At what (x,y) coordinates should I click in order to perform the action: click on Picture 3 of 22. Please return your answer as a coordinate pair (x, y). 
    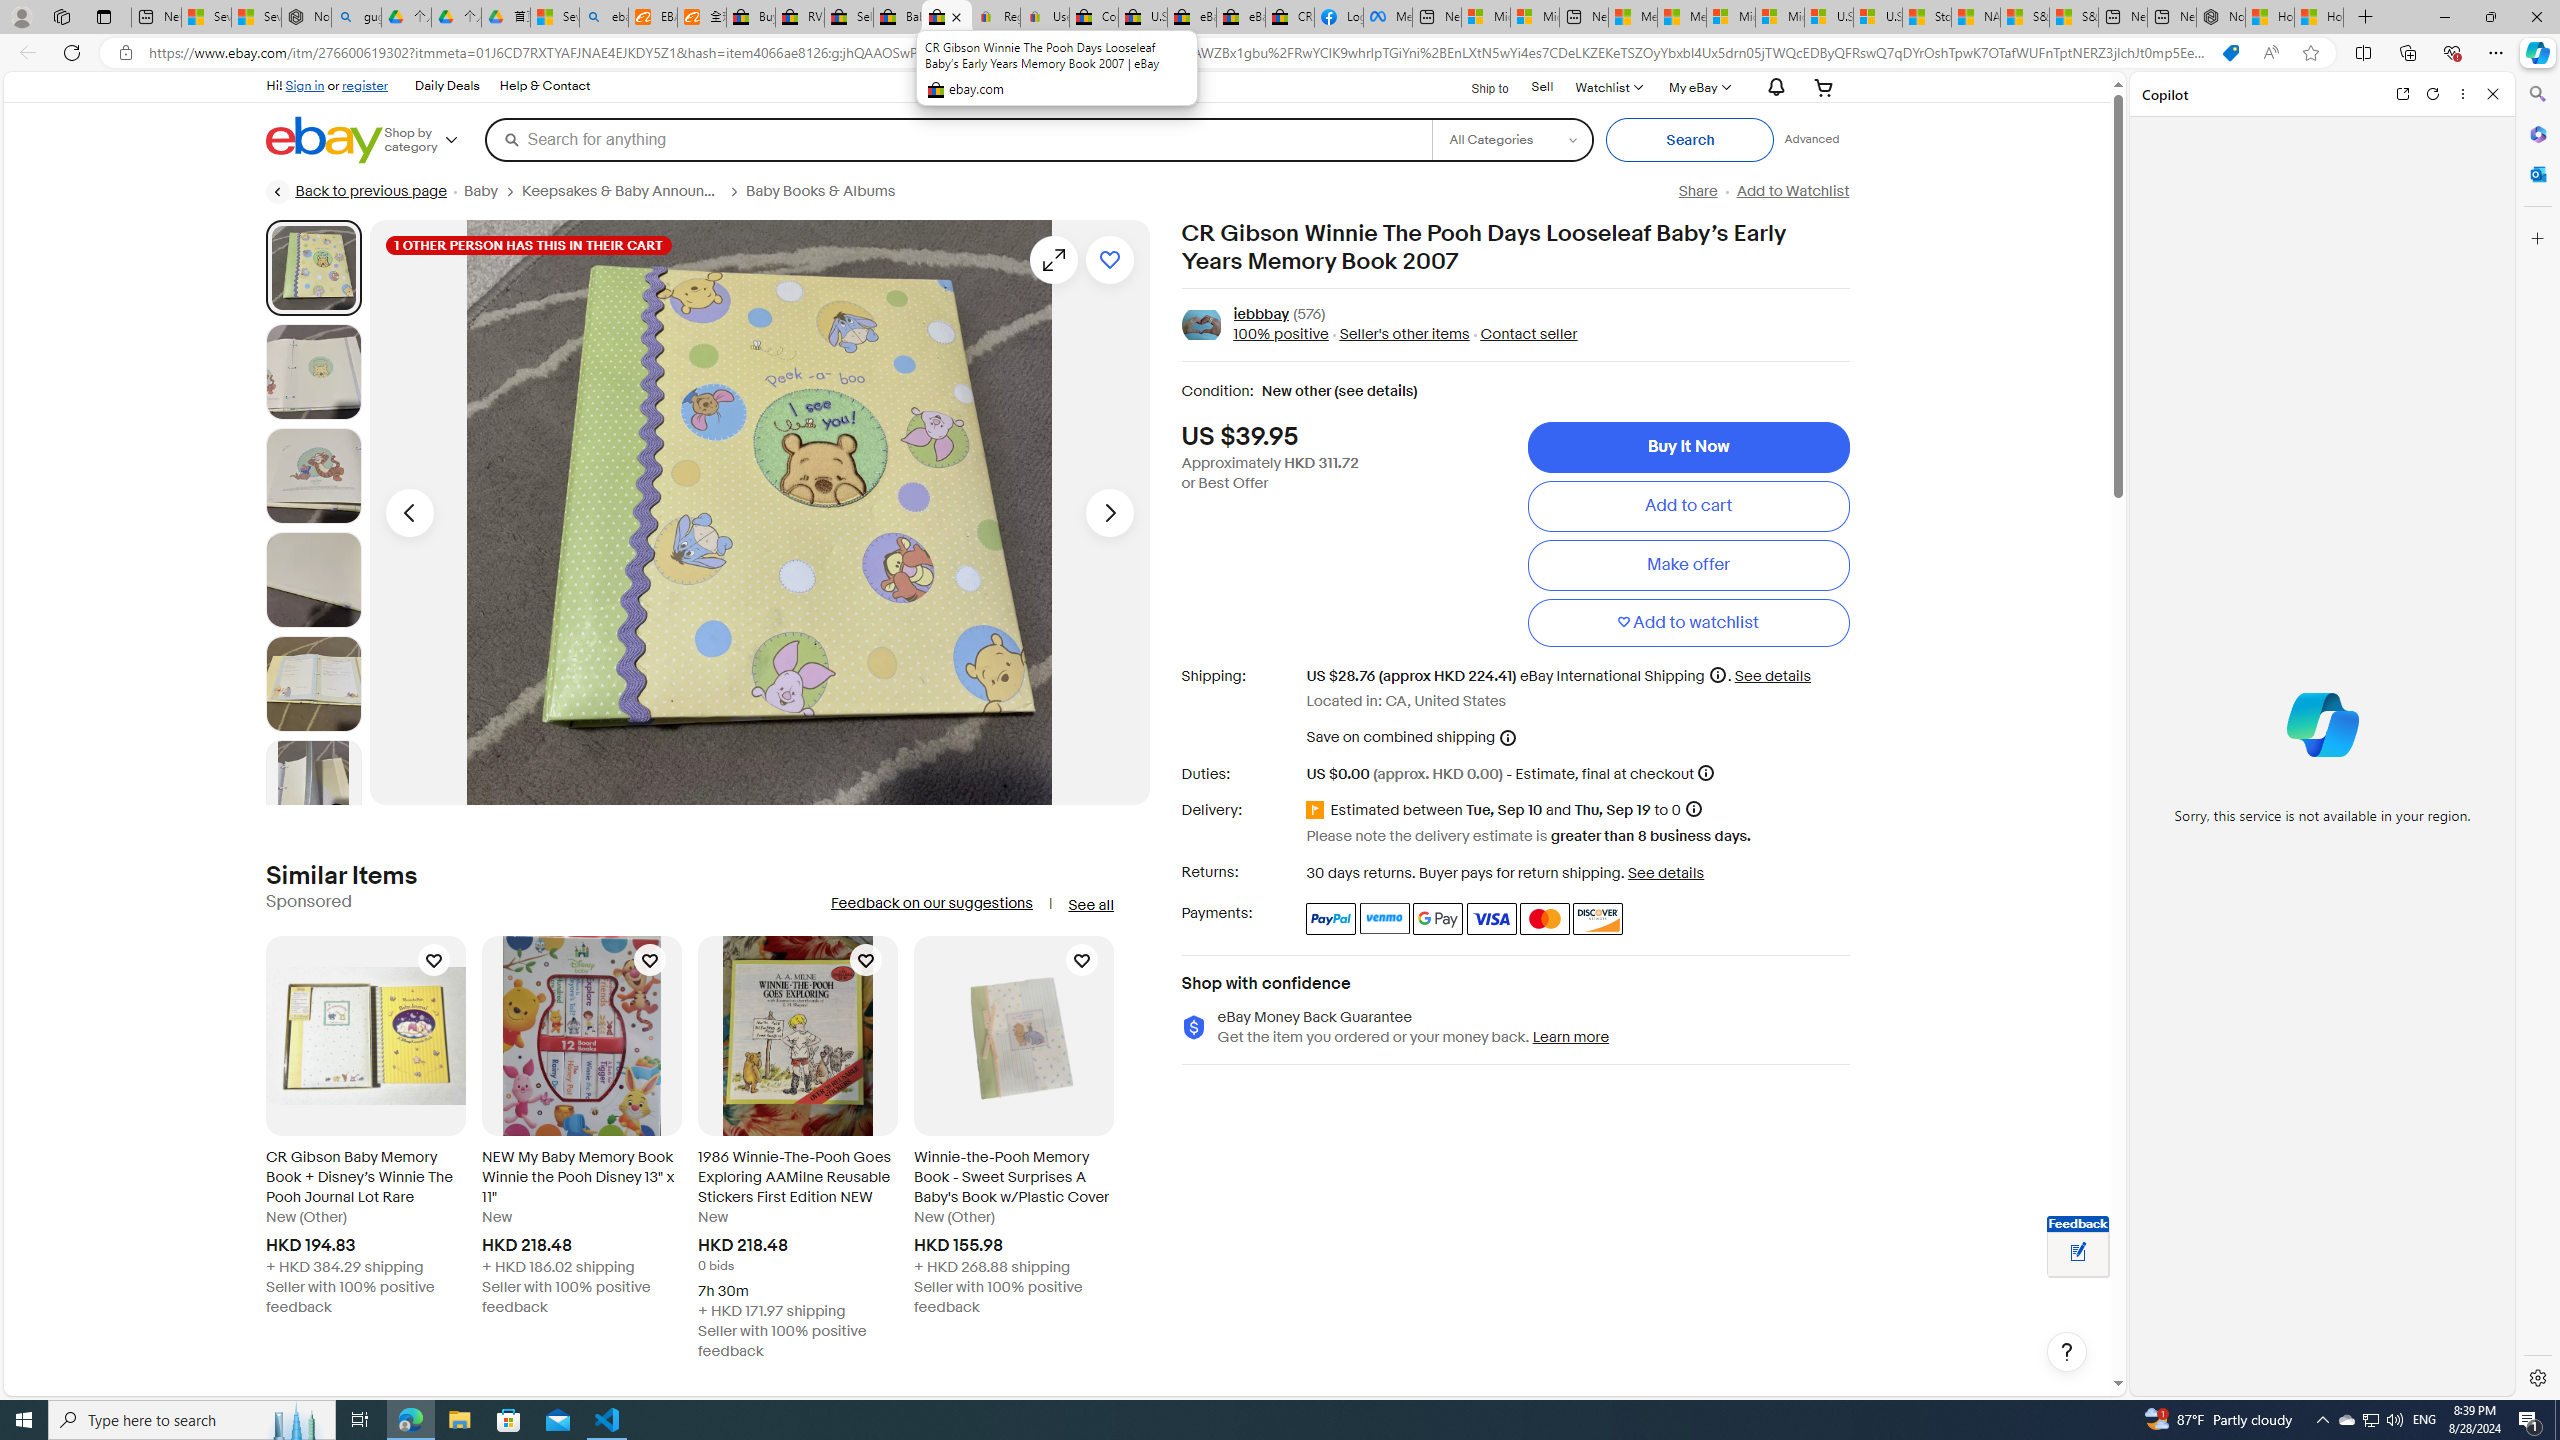
    Looking at the image, I should click on (313, 476).